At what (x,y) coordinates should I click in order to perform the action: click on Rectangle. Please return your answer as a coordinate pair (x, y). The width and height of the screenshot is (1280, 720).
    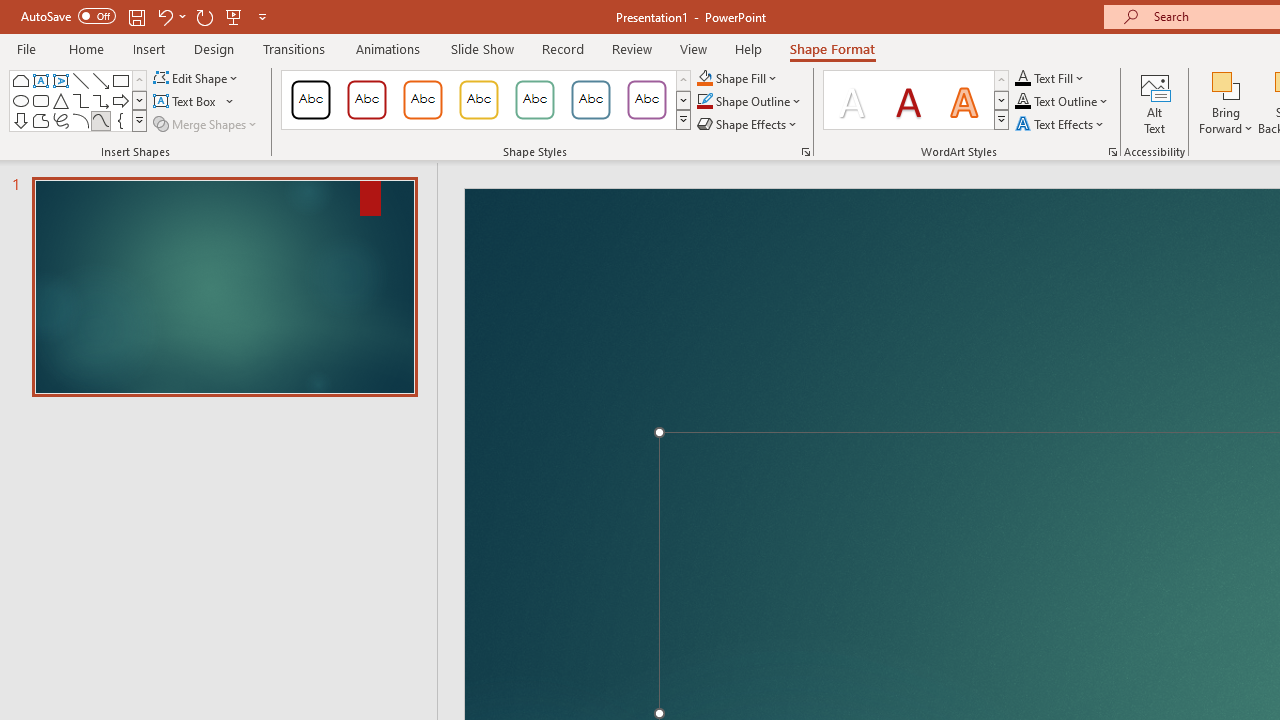
    Looking at the image, I should click on (120, 80).